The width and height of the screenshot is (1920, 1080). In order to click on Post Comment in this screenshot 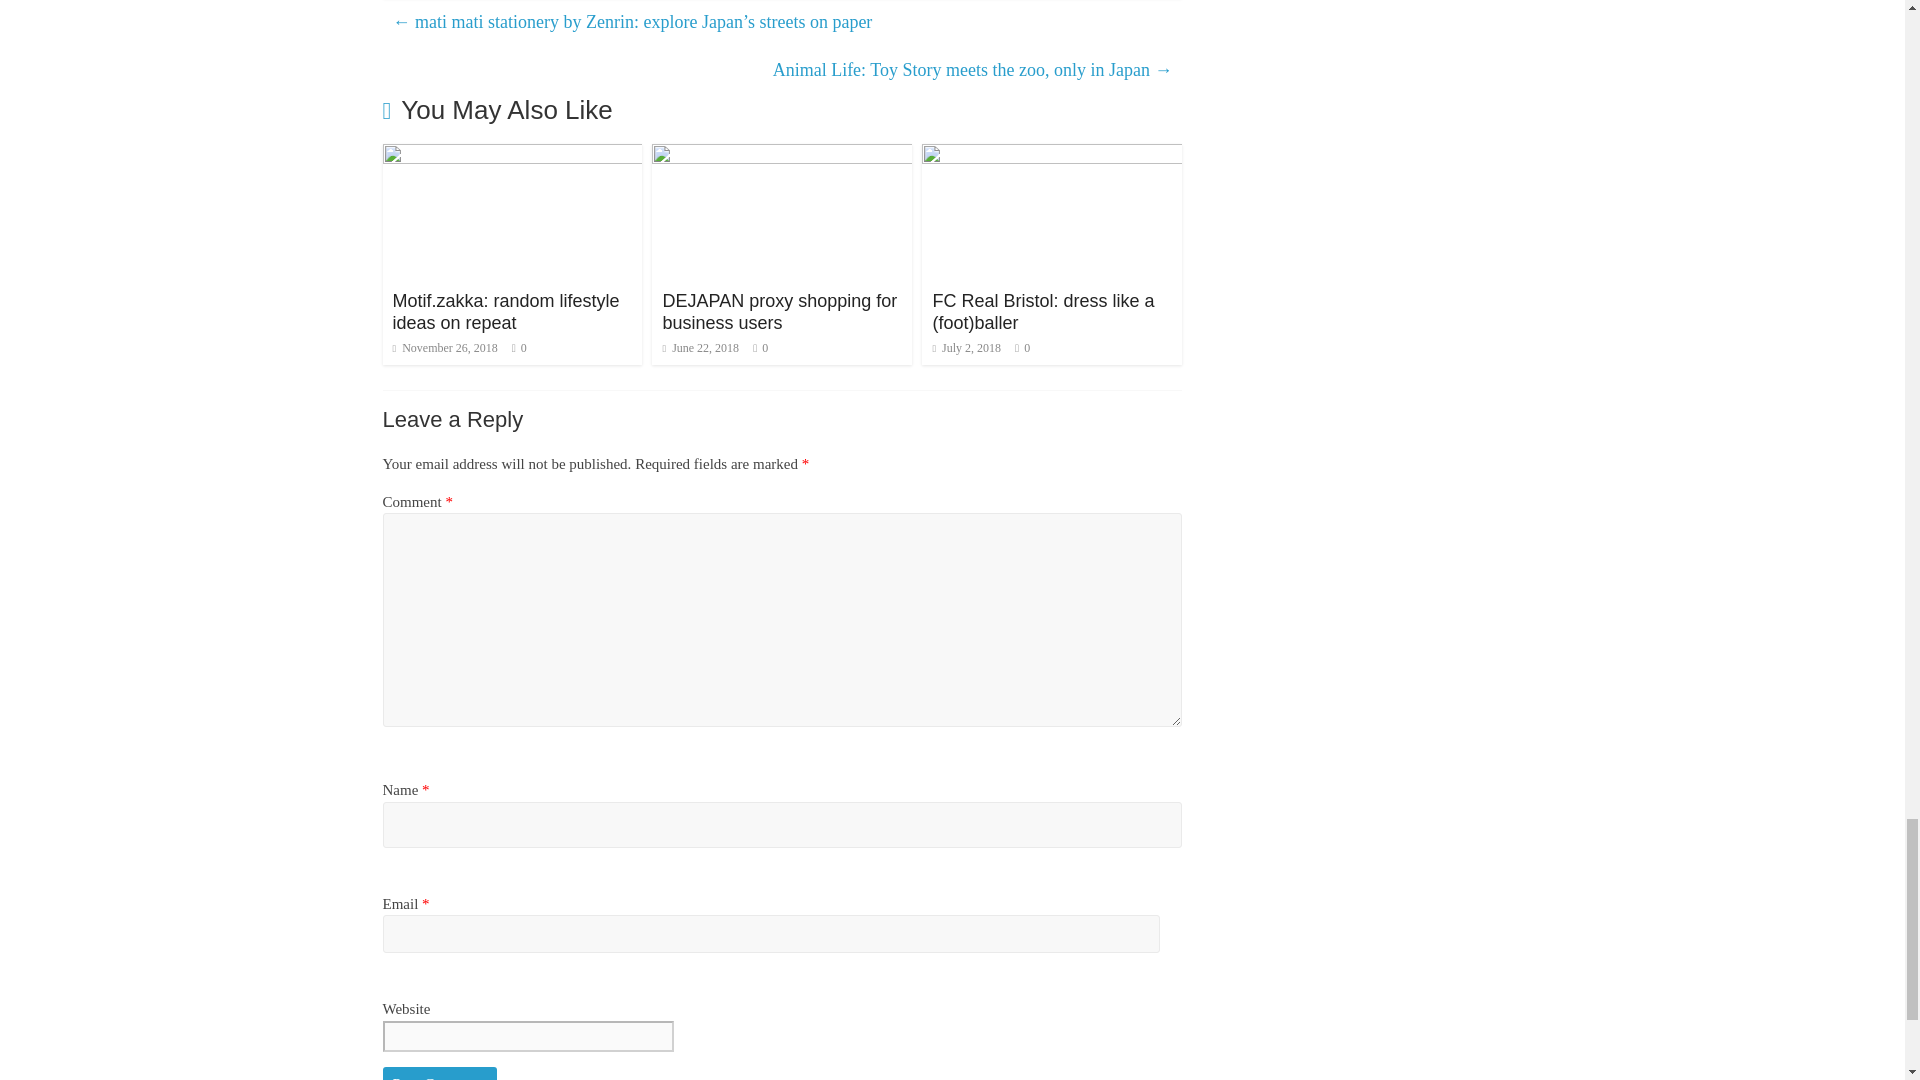, I will do `click(440, 1074)`.